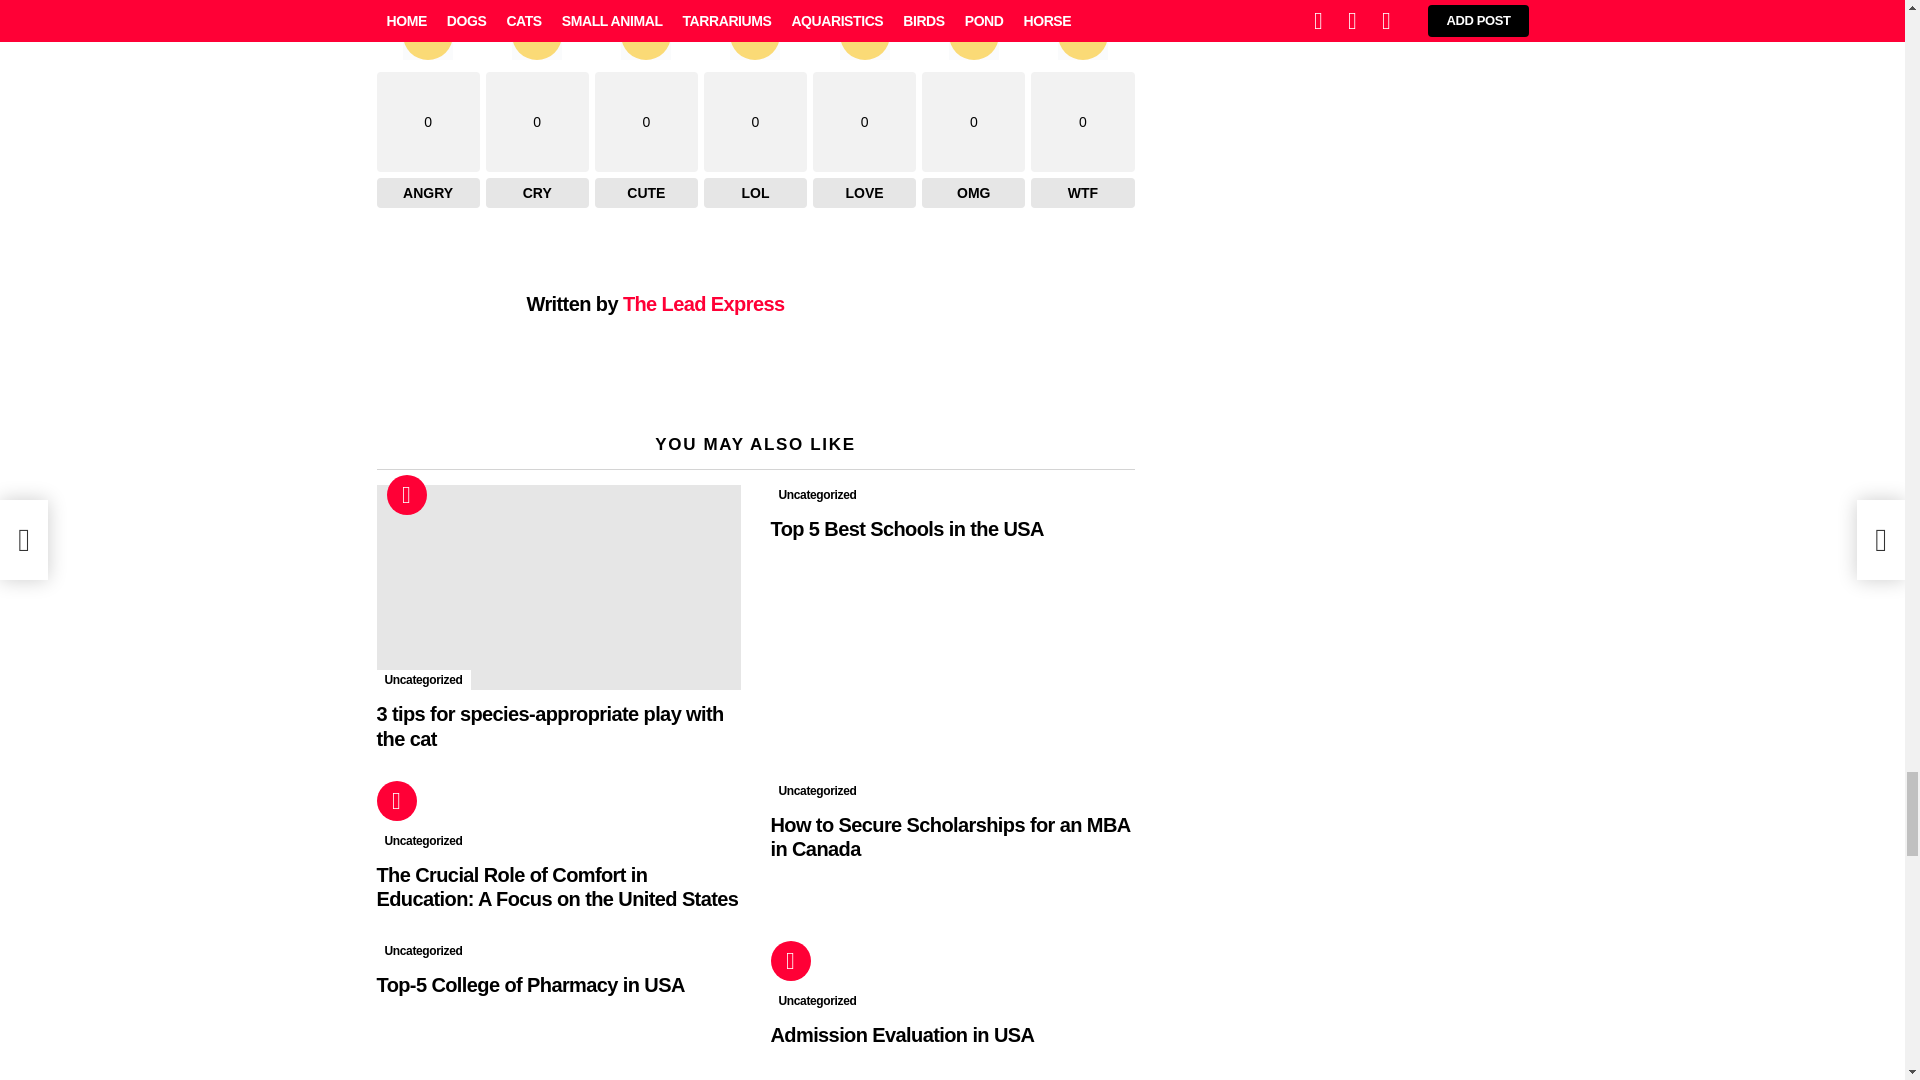 The image size is (1920, 1080). What do you see at coordinates (396, 800) in the screenshot?
I see `Hot` at bounding box center [396, 800].